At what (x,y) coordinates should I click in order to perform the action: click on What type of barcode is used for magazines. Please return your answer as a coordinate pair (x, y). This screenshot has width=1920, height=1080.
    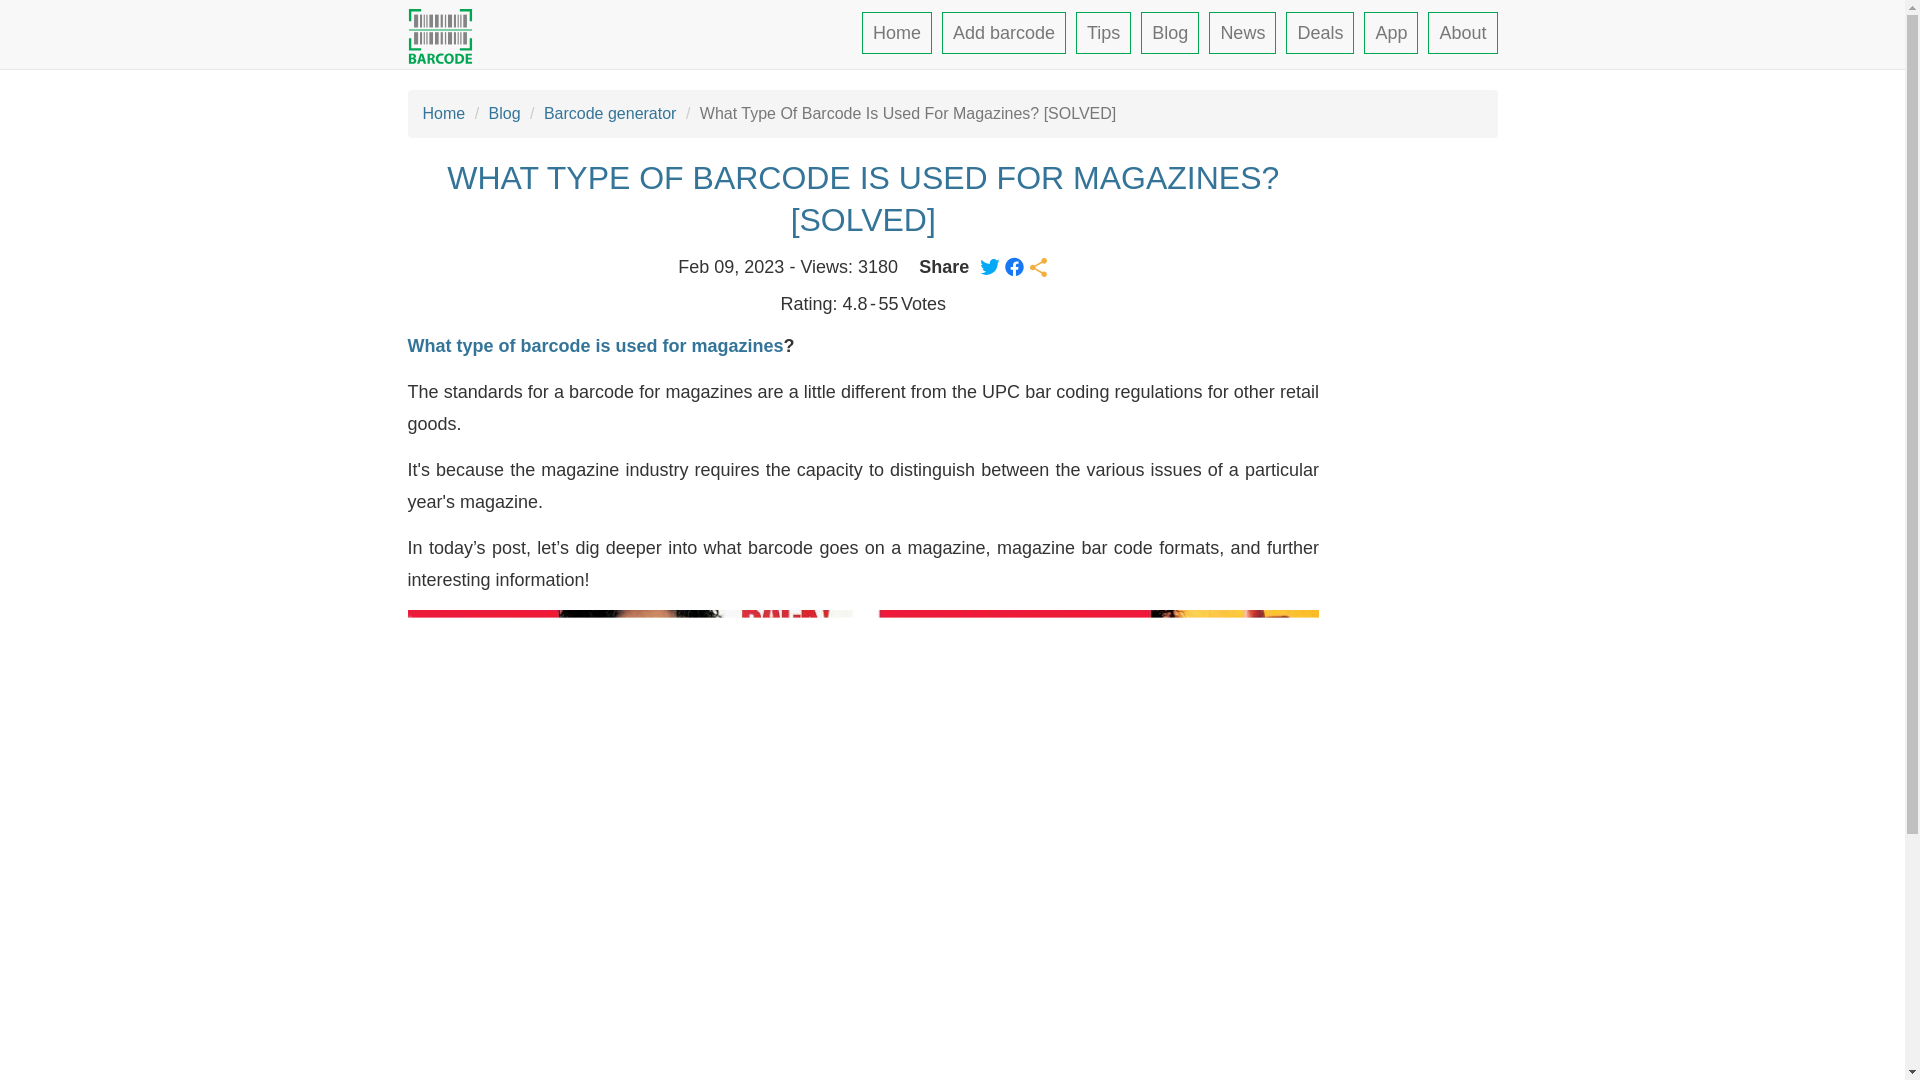
    Looking at the image, I should click on (595, 346).